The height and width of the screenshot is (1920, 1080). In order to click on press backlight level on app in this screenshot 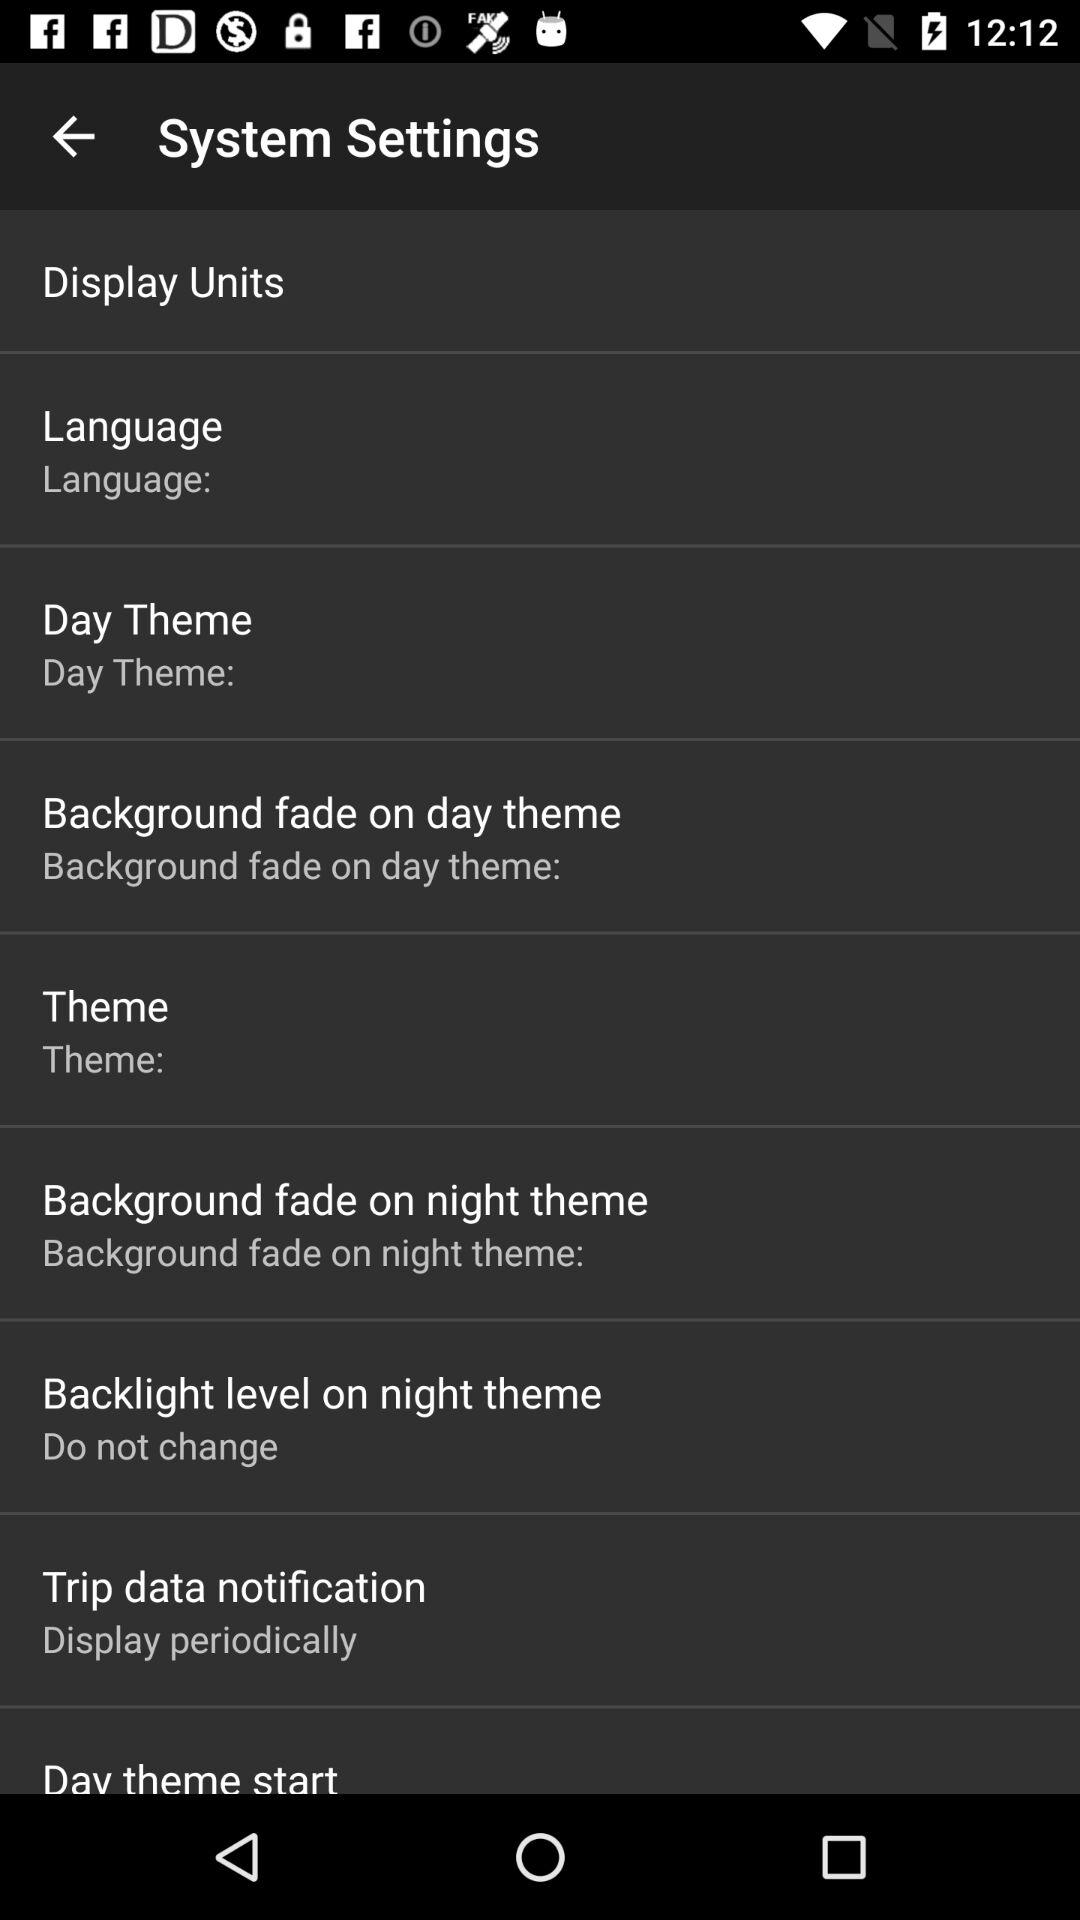, I will do `click(322, 1392)`.